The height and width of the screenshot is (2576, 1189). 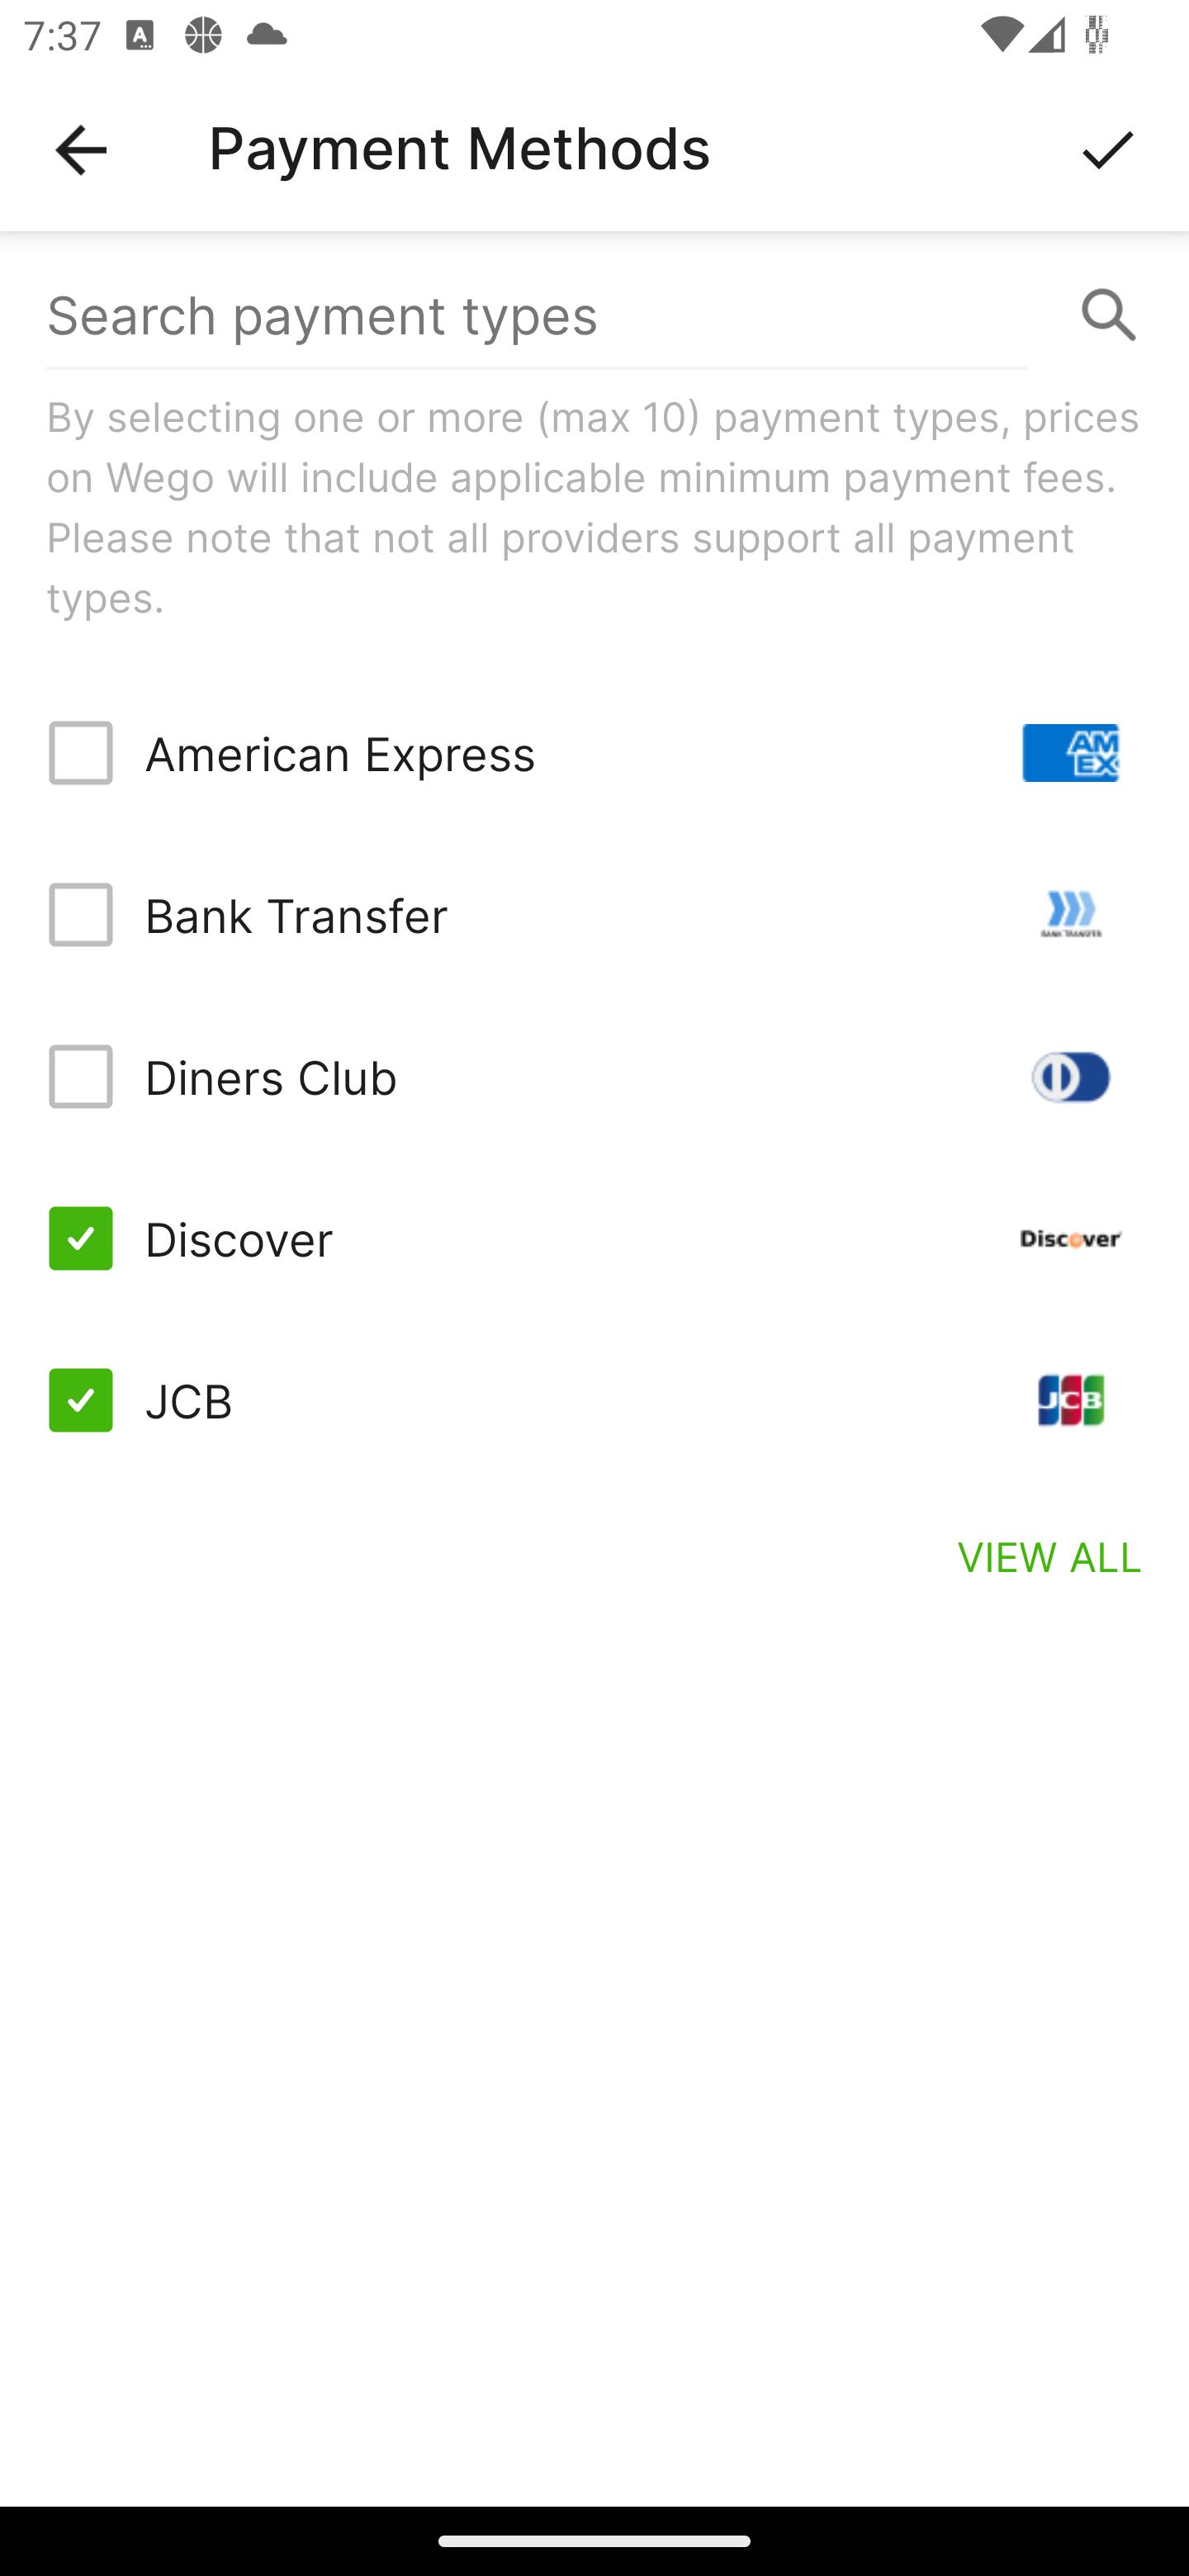 I want to click on Discover, so click(x=594, y=1237).